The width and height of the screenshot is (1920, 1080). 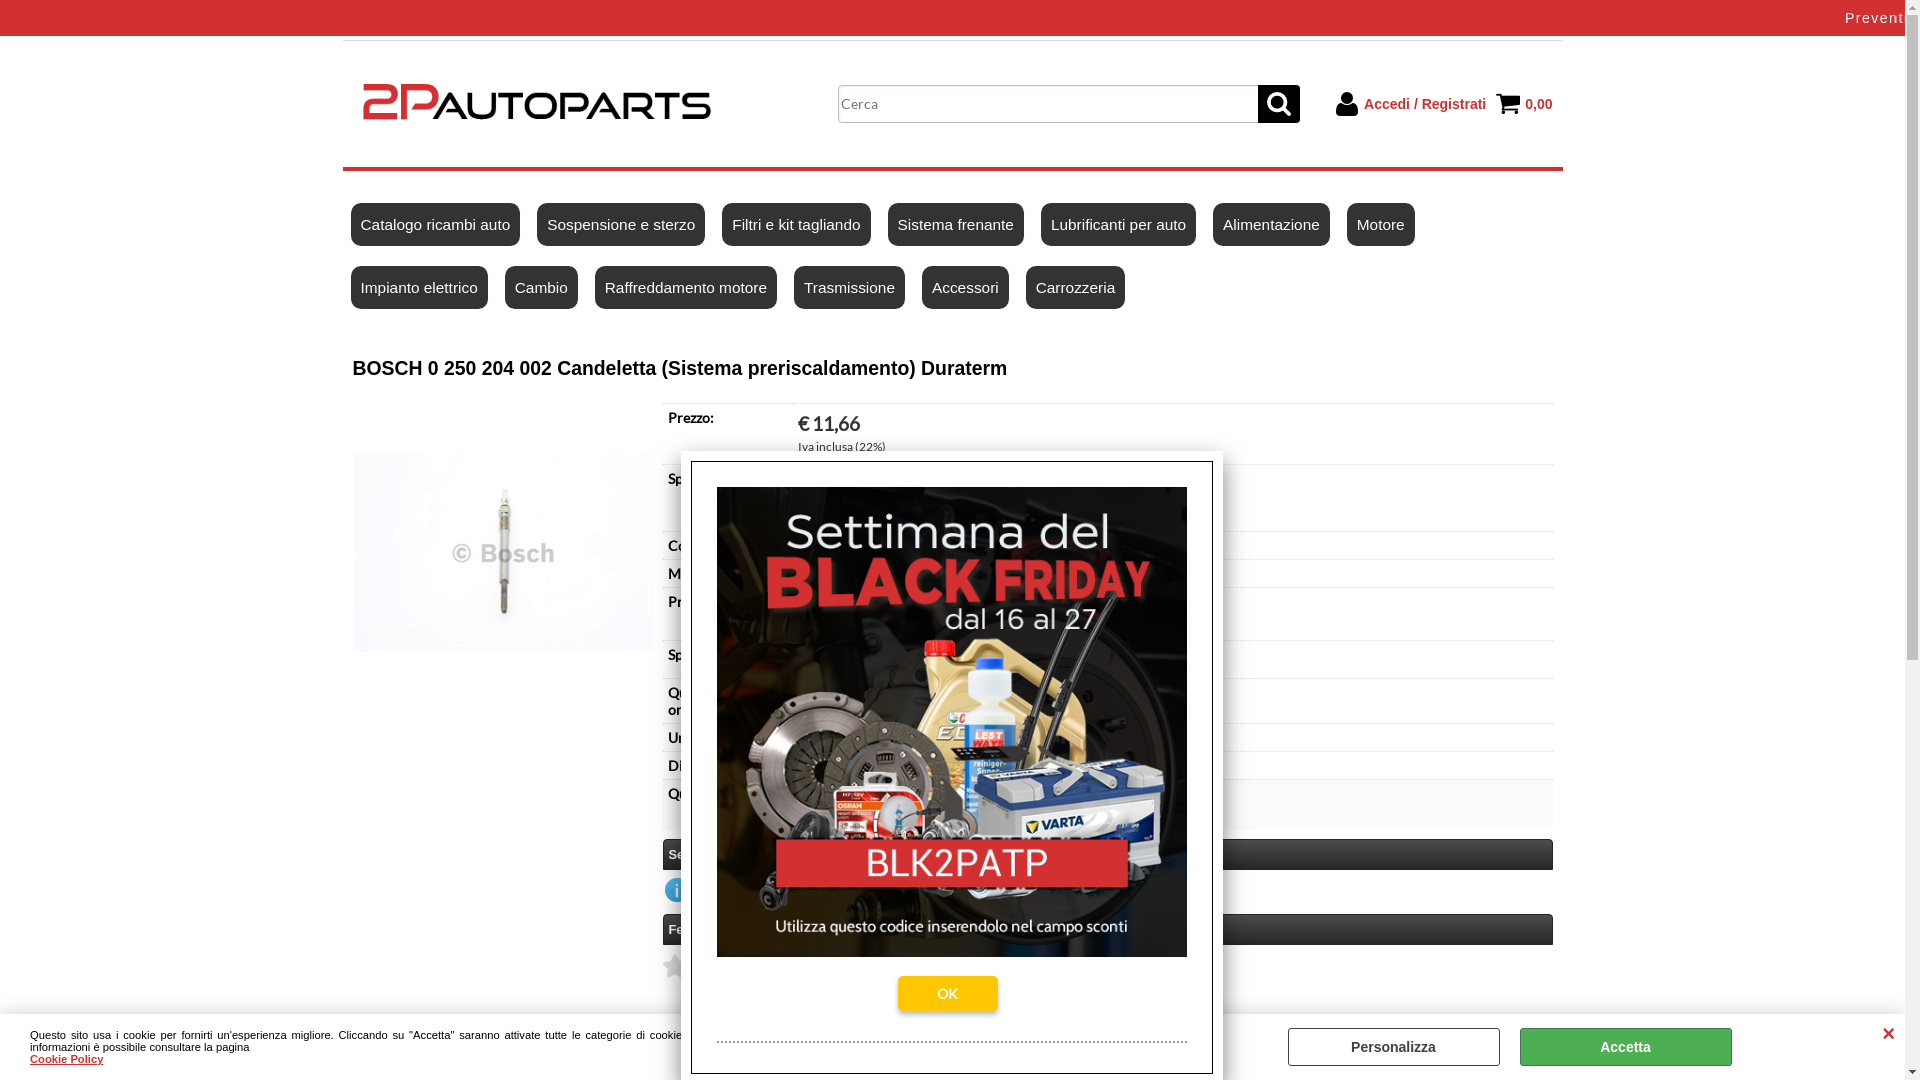 What do you see at coordinates (622, 224) in the screenshot?
I see `Sospensione e sterzo` at bounding box center [622, 224].